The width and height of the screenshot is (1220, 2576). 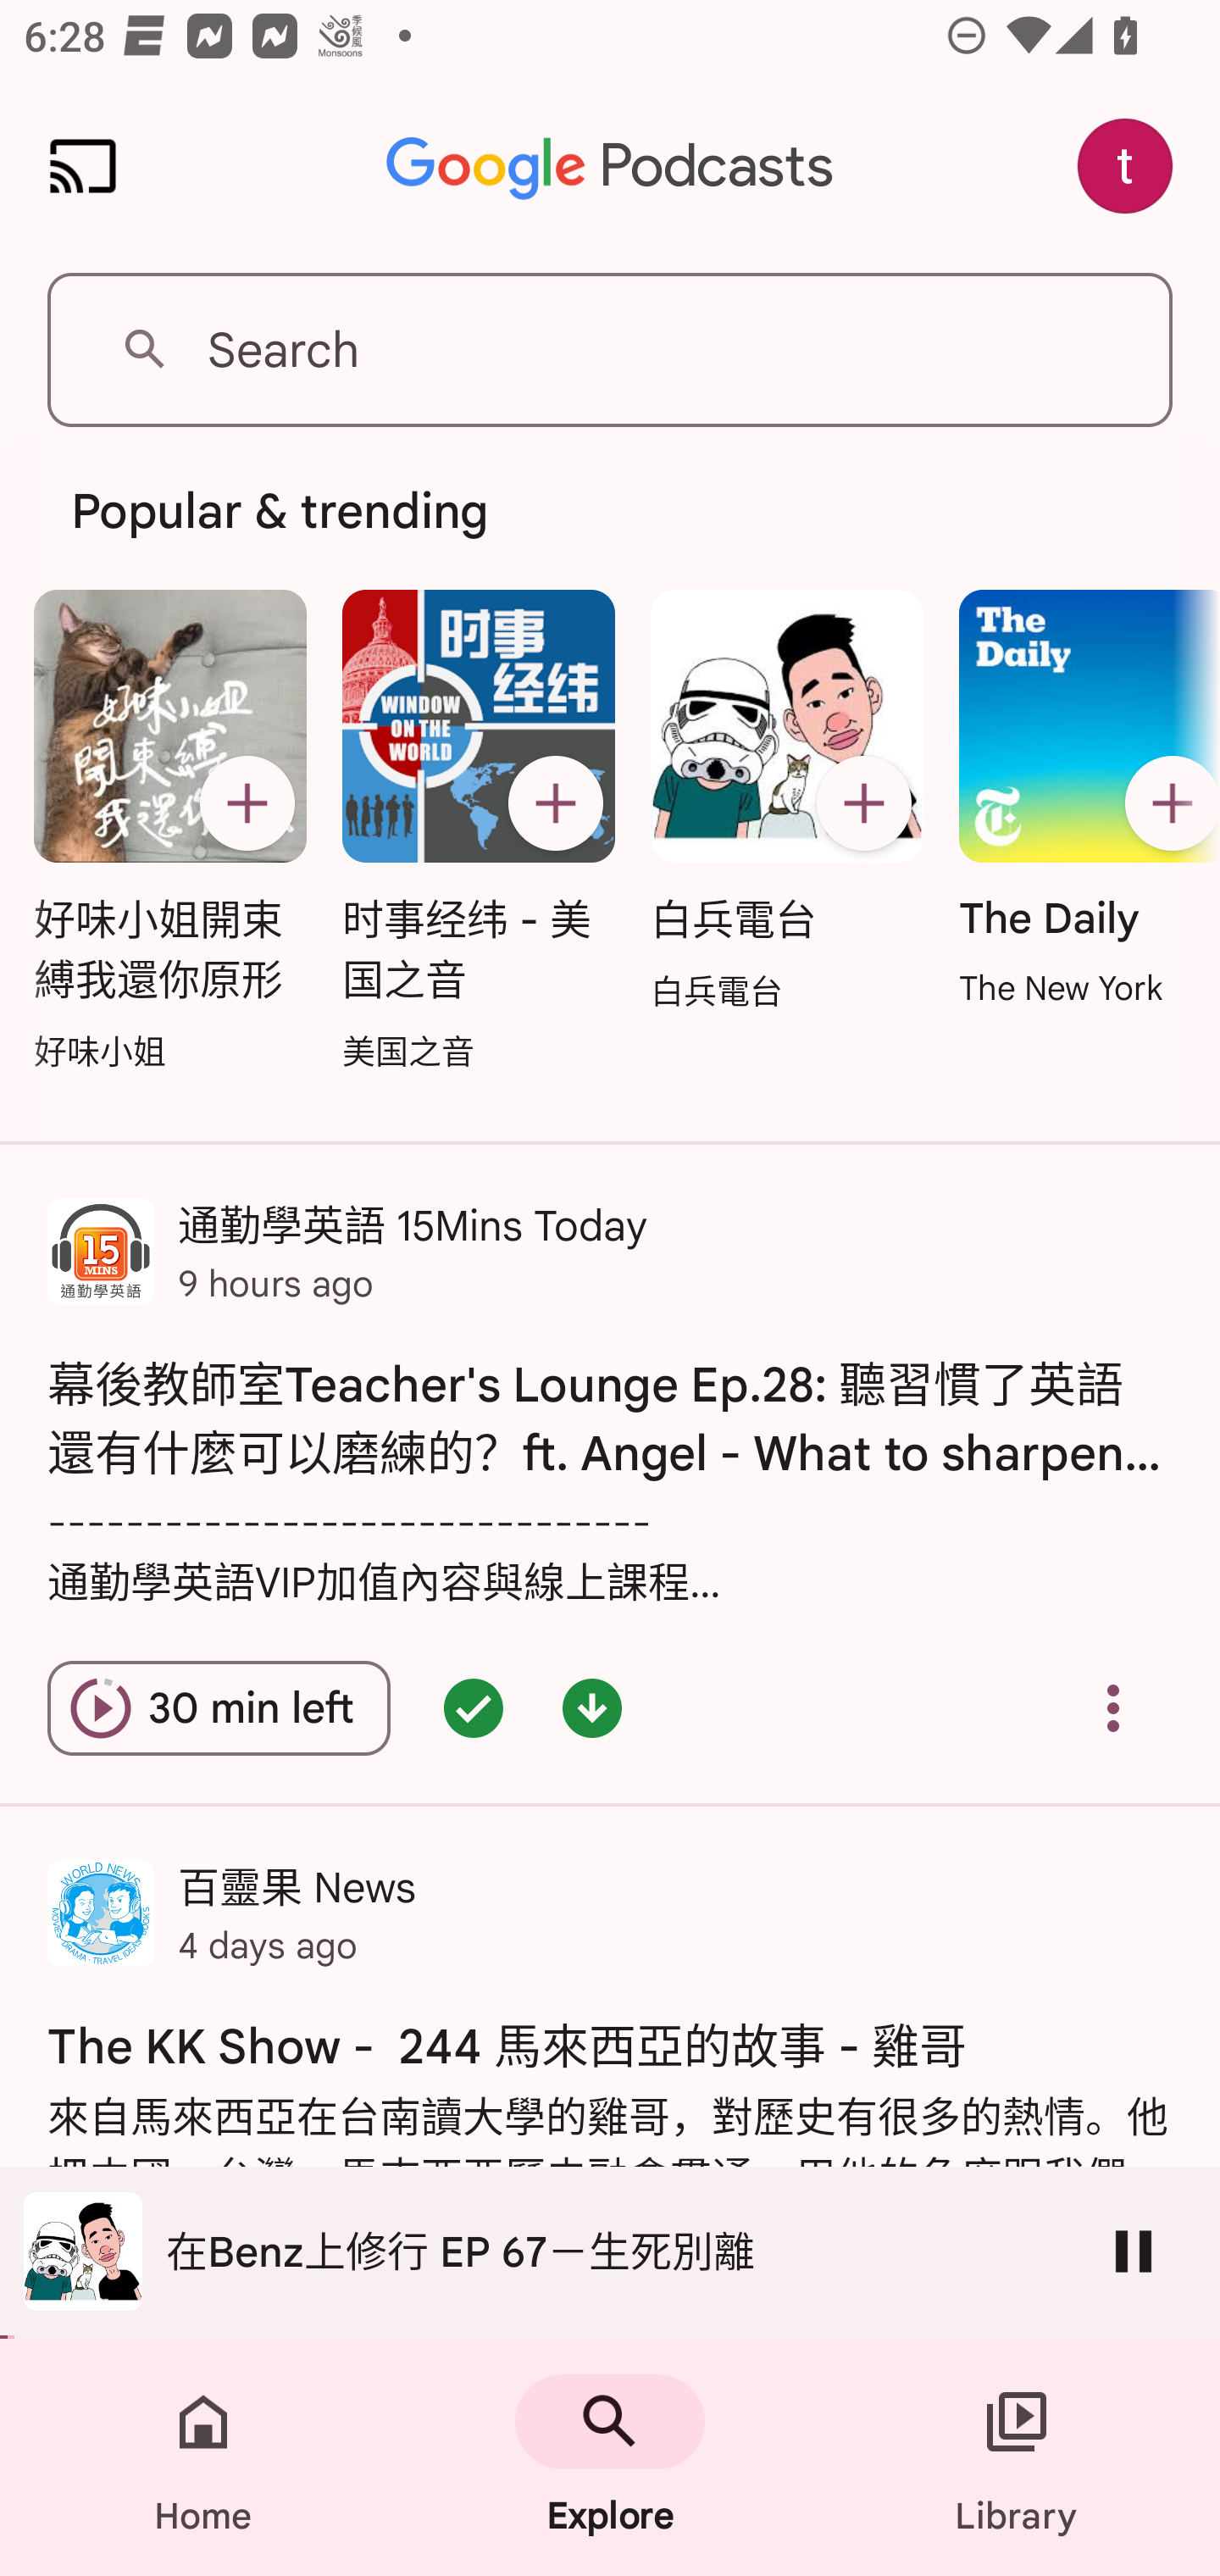 What do you see at coordinates (1081, 801) in the screenshot?
I see `The Daily Subscribe The Daily The New York Times` at bounding box center [1081, 801].